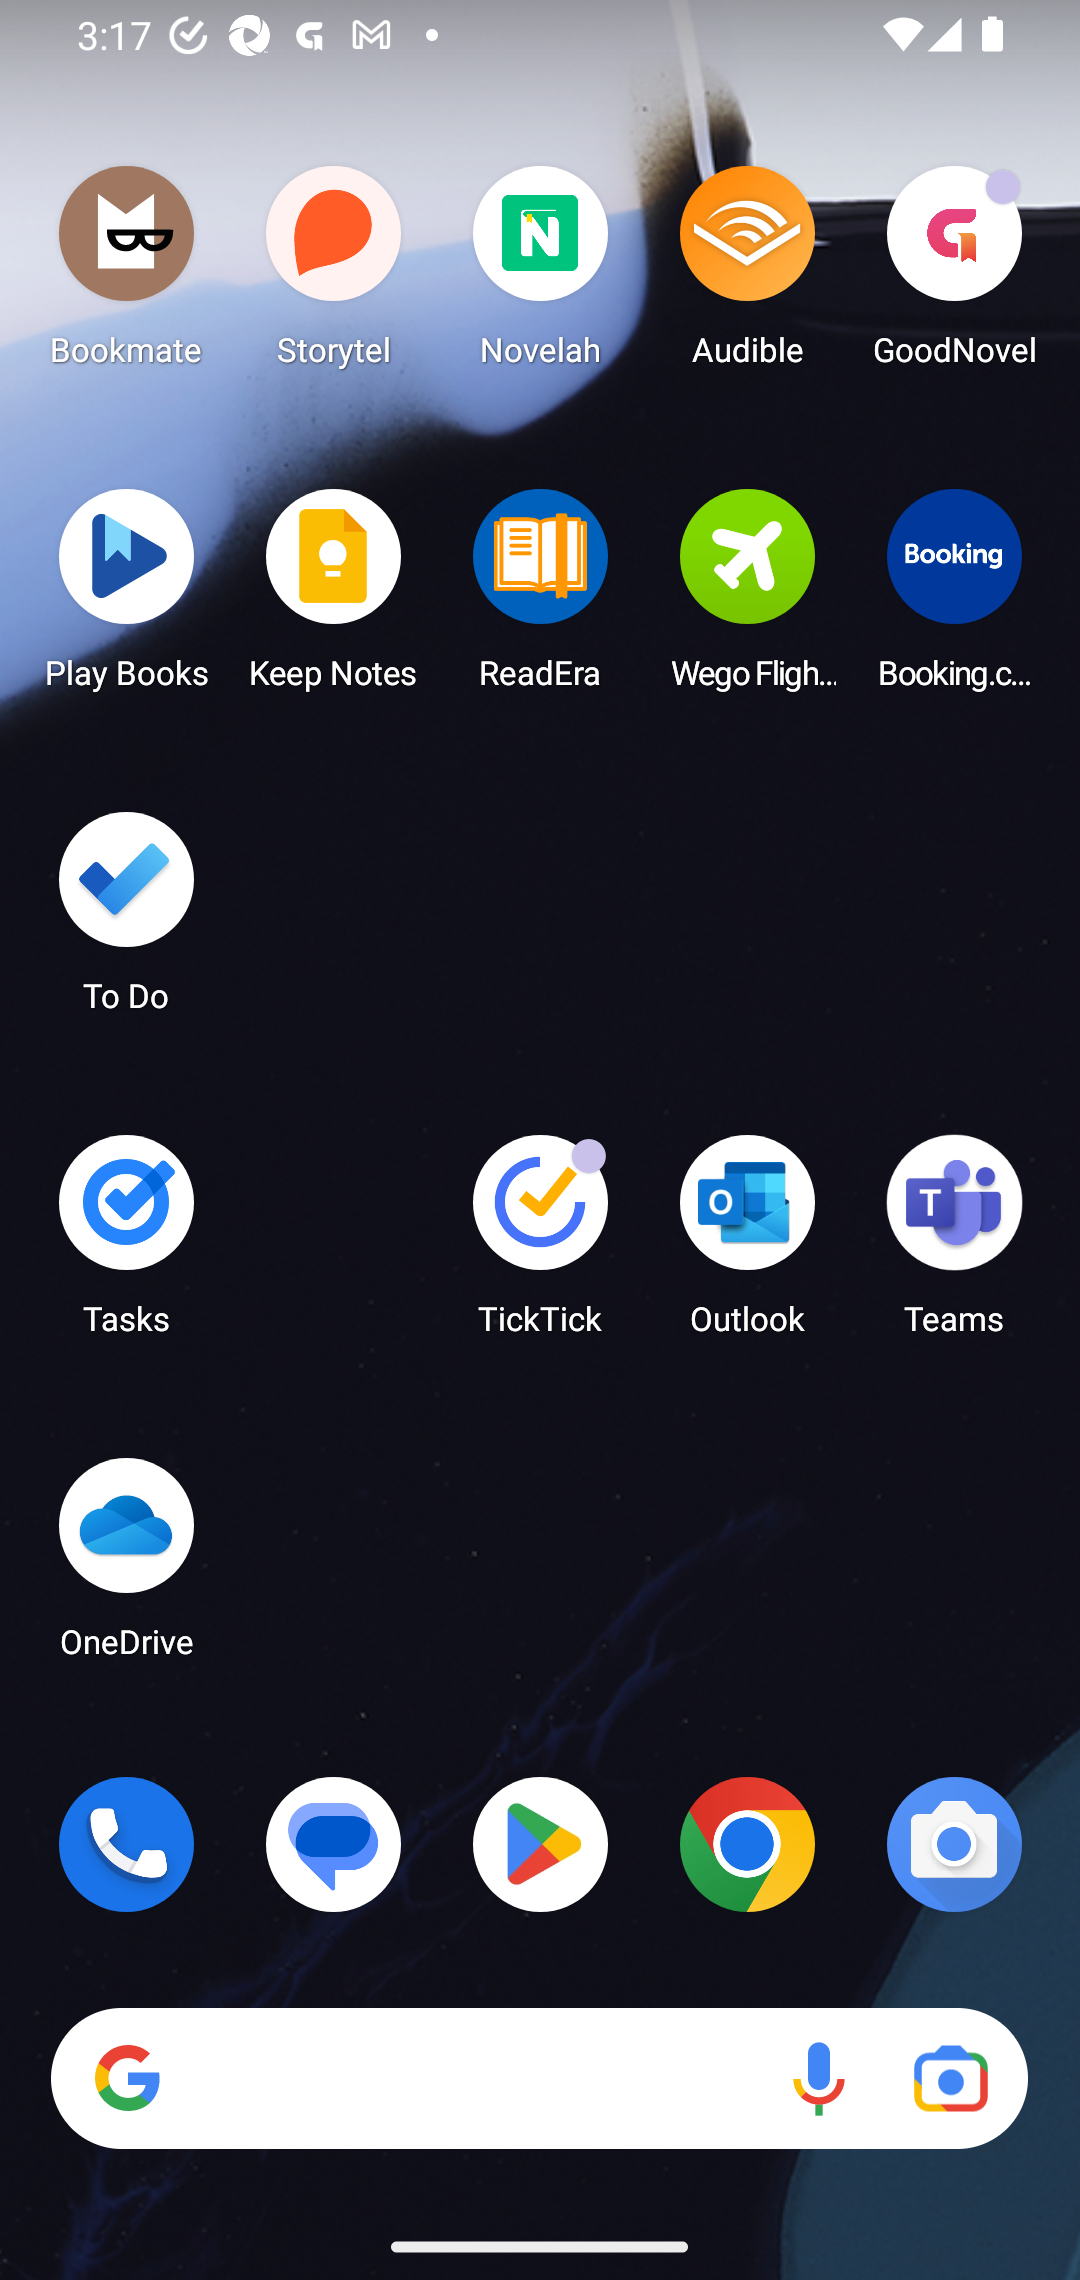  Describe the element at coordinates (954, 1244) in the screenshot. I see `Teams` at that location.